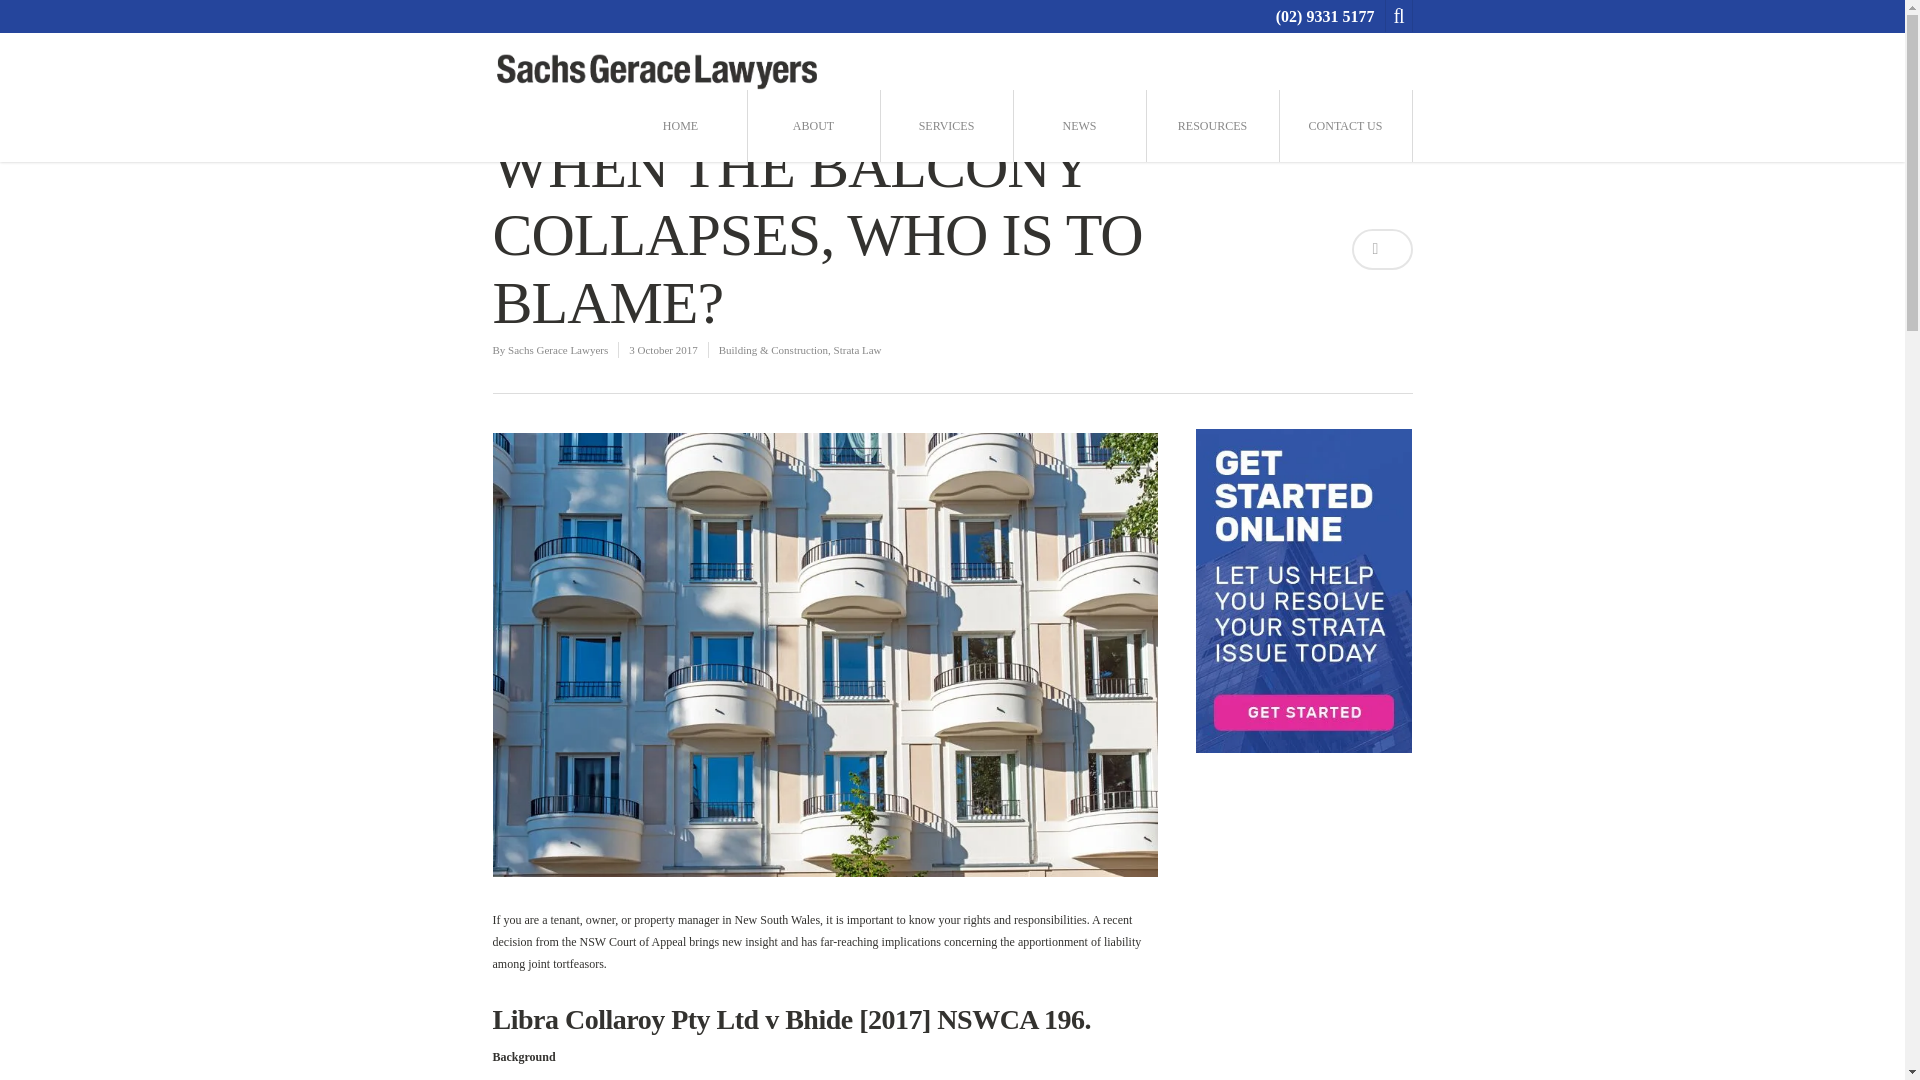 Image resolution: width=1920 pixels, height=1080 pixels. I want to click on ABOUT, so click(812, 126).